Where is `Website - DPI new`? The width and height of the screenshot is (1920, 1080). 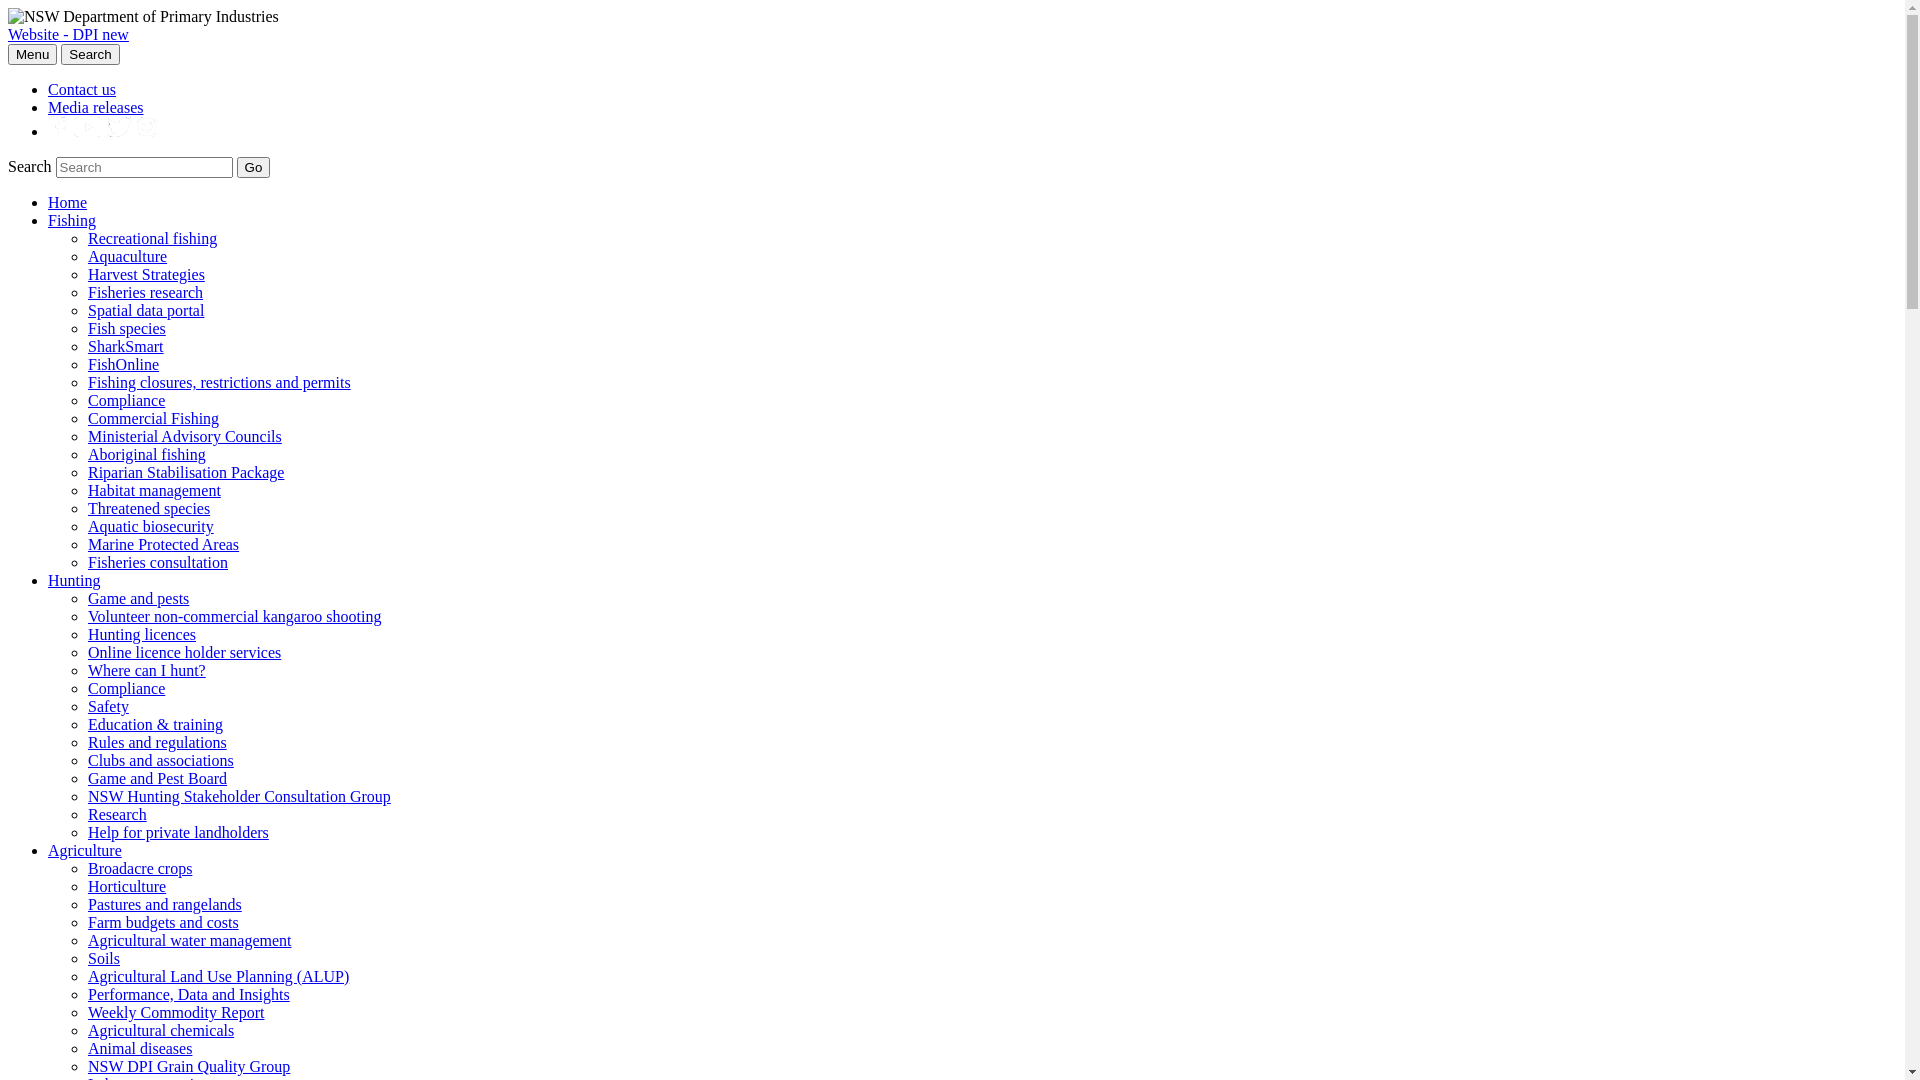
Website - DPI new is located at coordinates (68, 34).